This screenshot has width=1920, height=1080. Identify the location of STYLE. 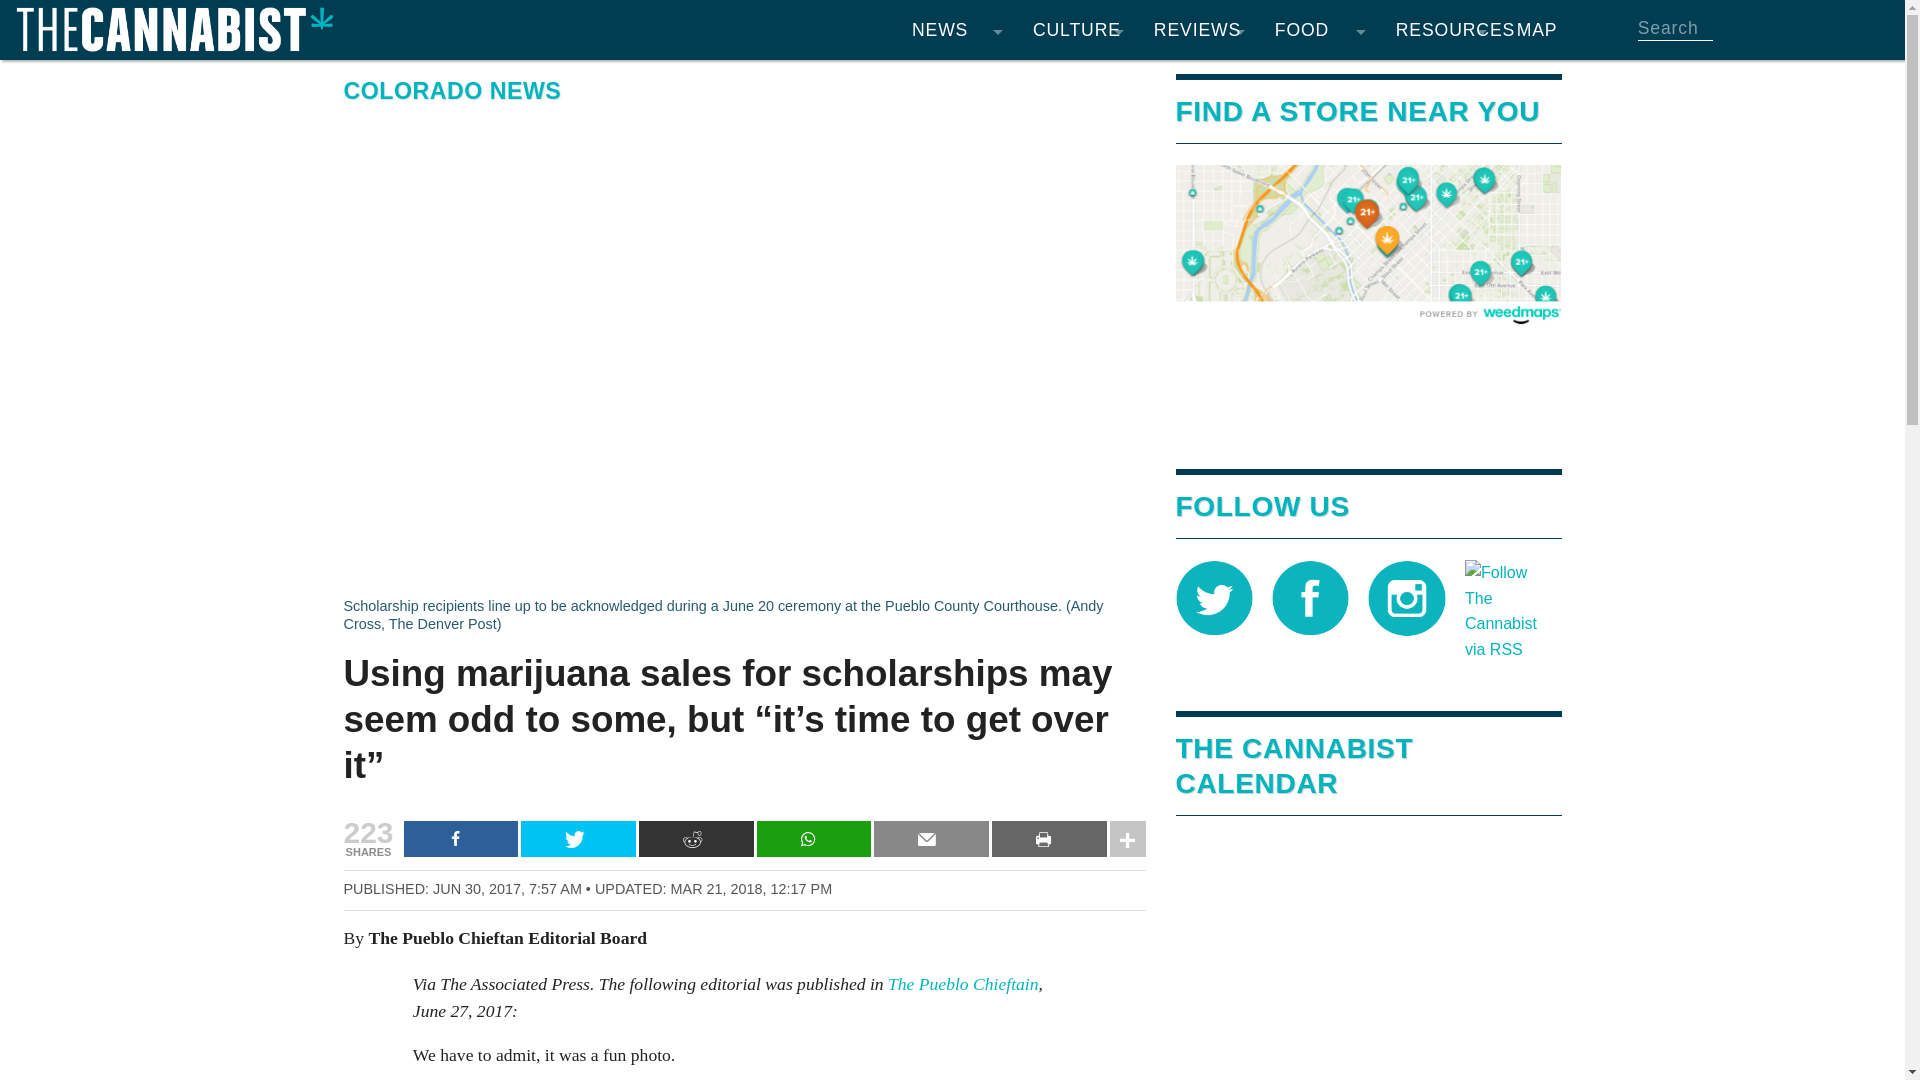
(1078, 200).